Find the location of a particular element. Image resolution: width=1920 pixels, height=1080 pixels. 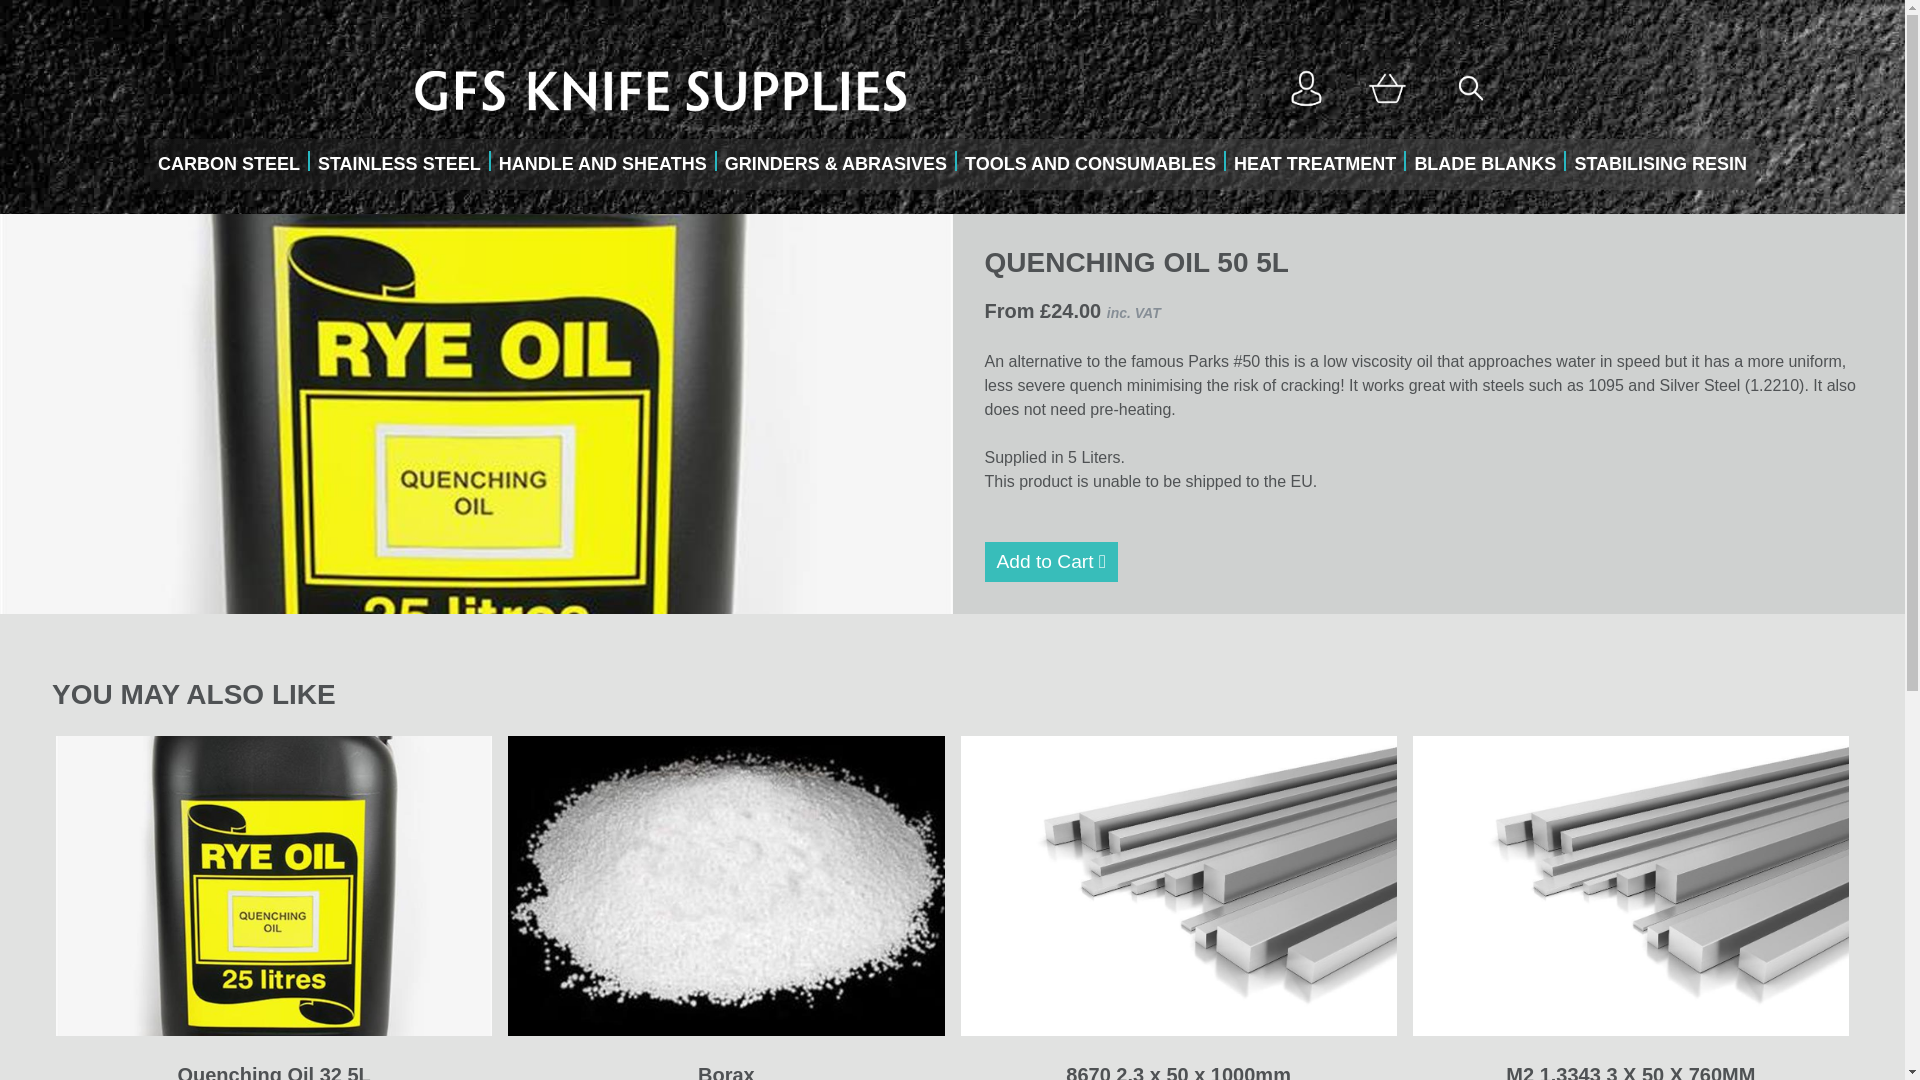

BLADE BLANKS is located at coordinates (1484, 164).